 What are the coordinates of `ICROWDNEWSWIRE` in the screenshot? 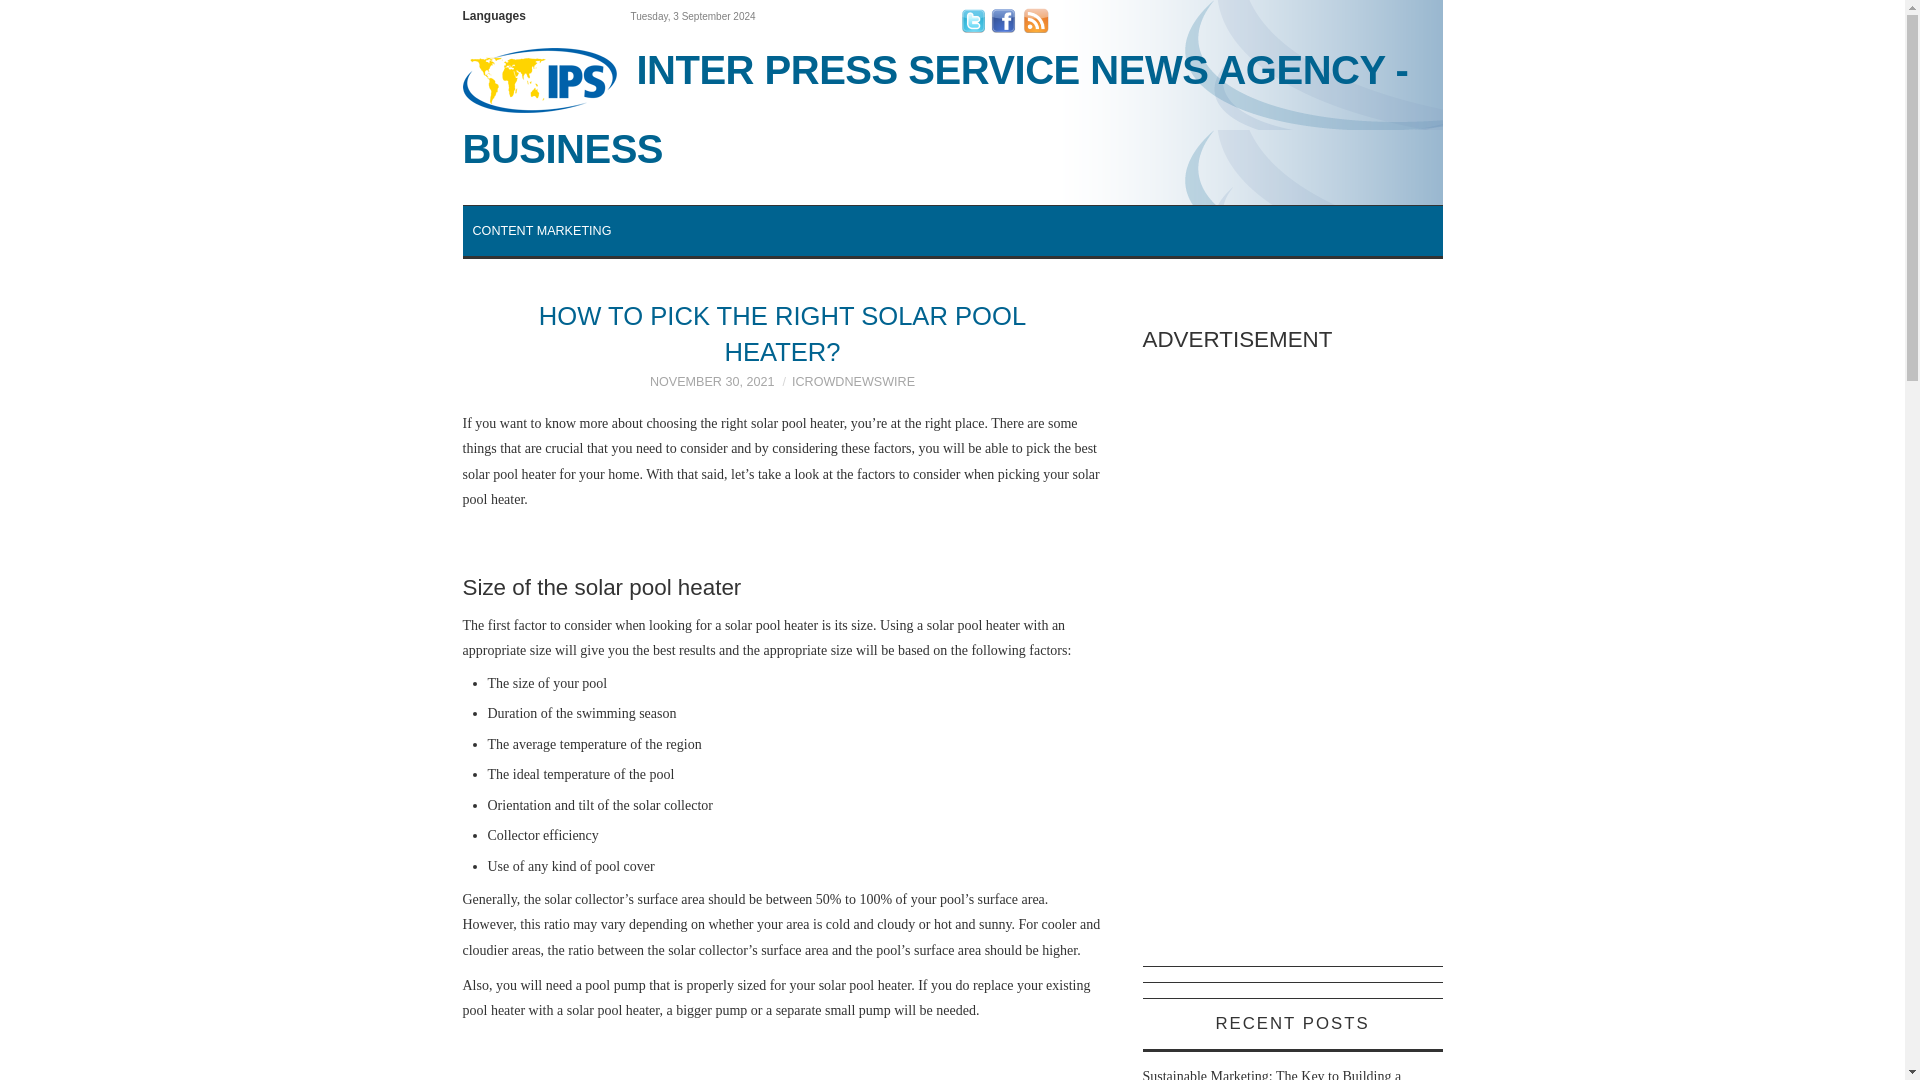 It's located at (853, 381).